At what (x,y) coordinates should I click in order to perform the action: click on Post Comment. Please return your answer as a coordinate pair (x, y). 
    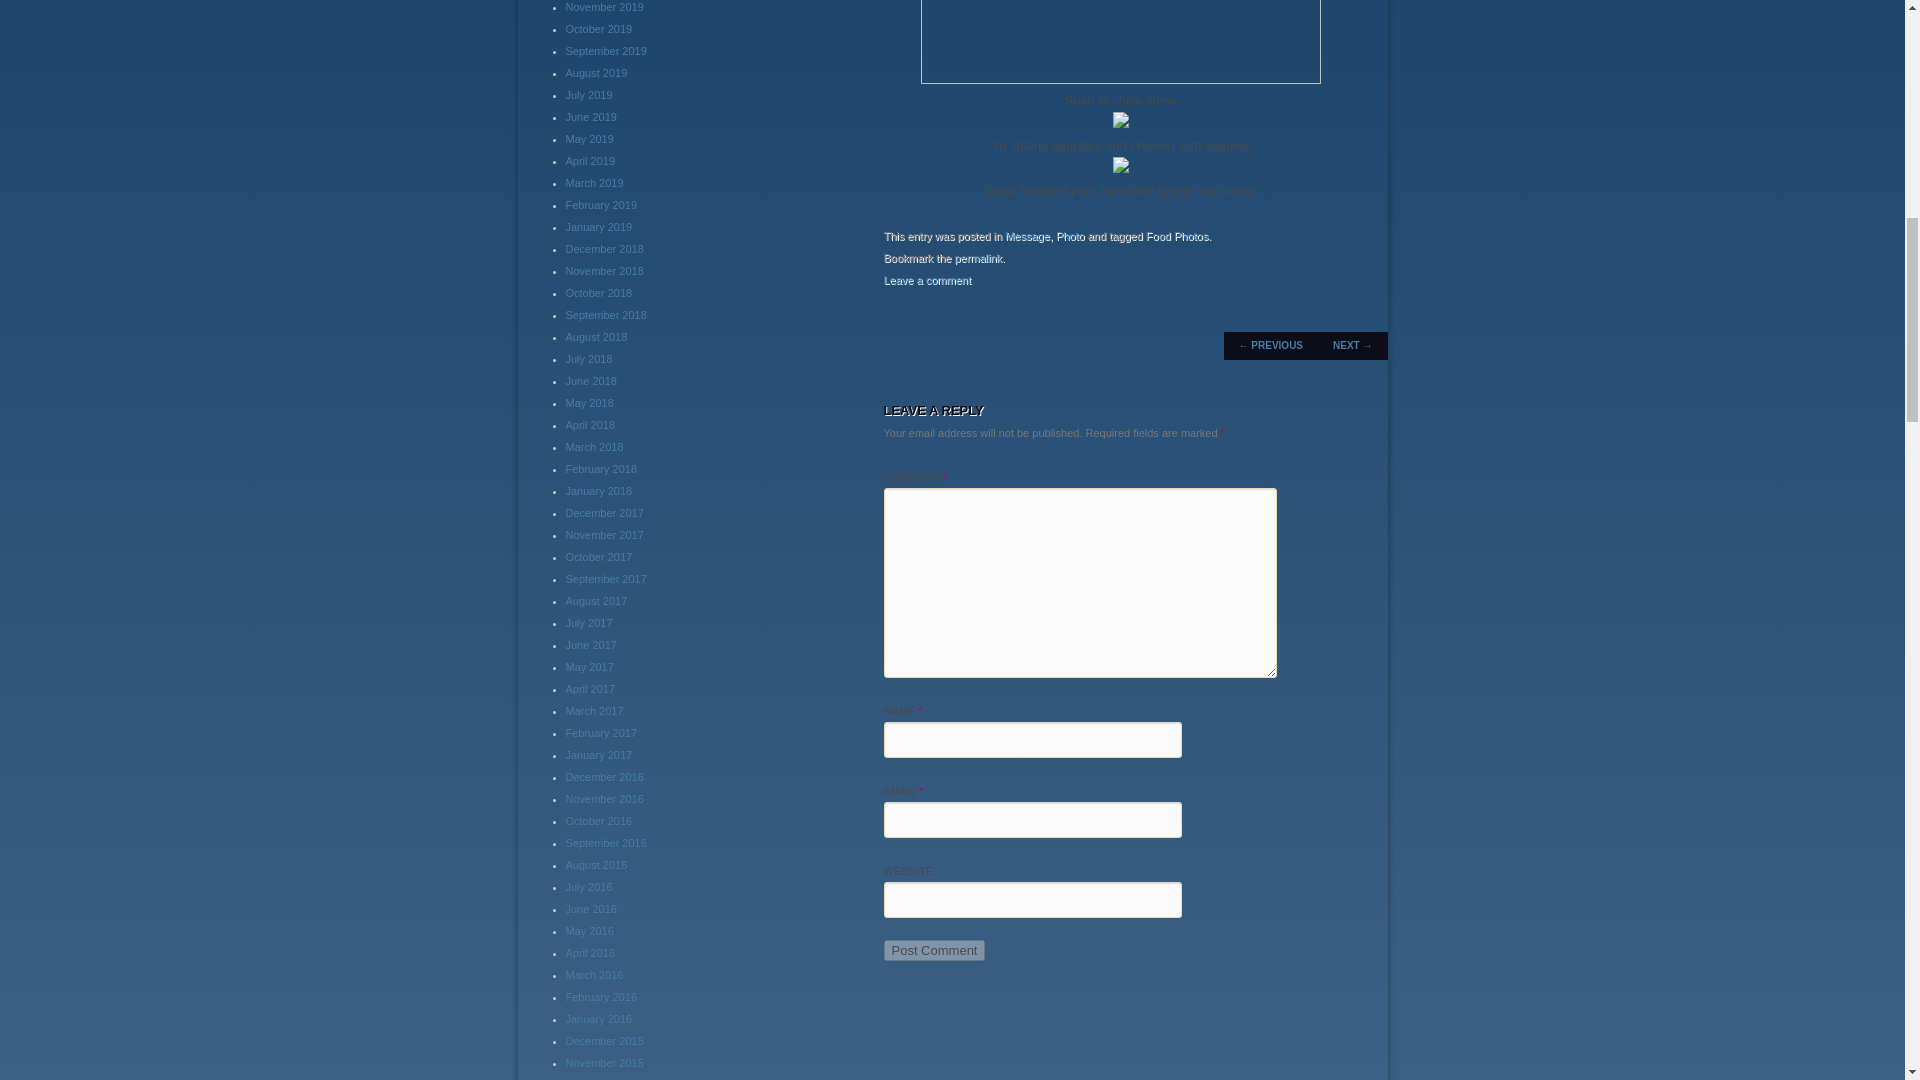
    Looking at the image, I should click on (934, 950).